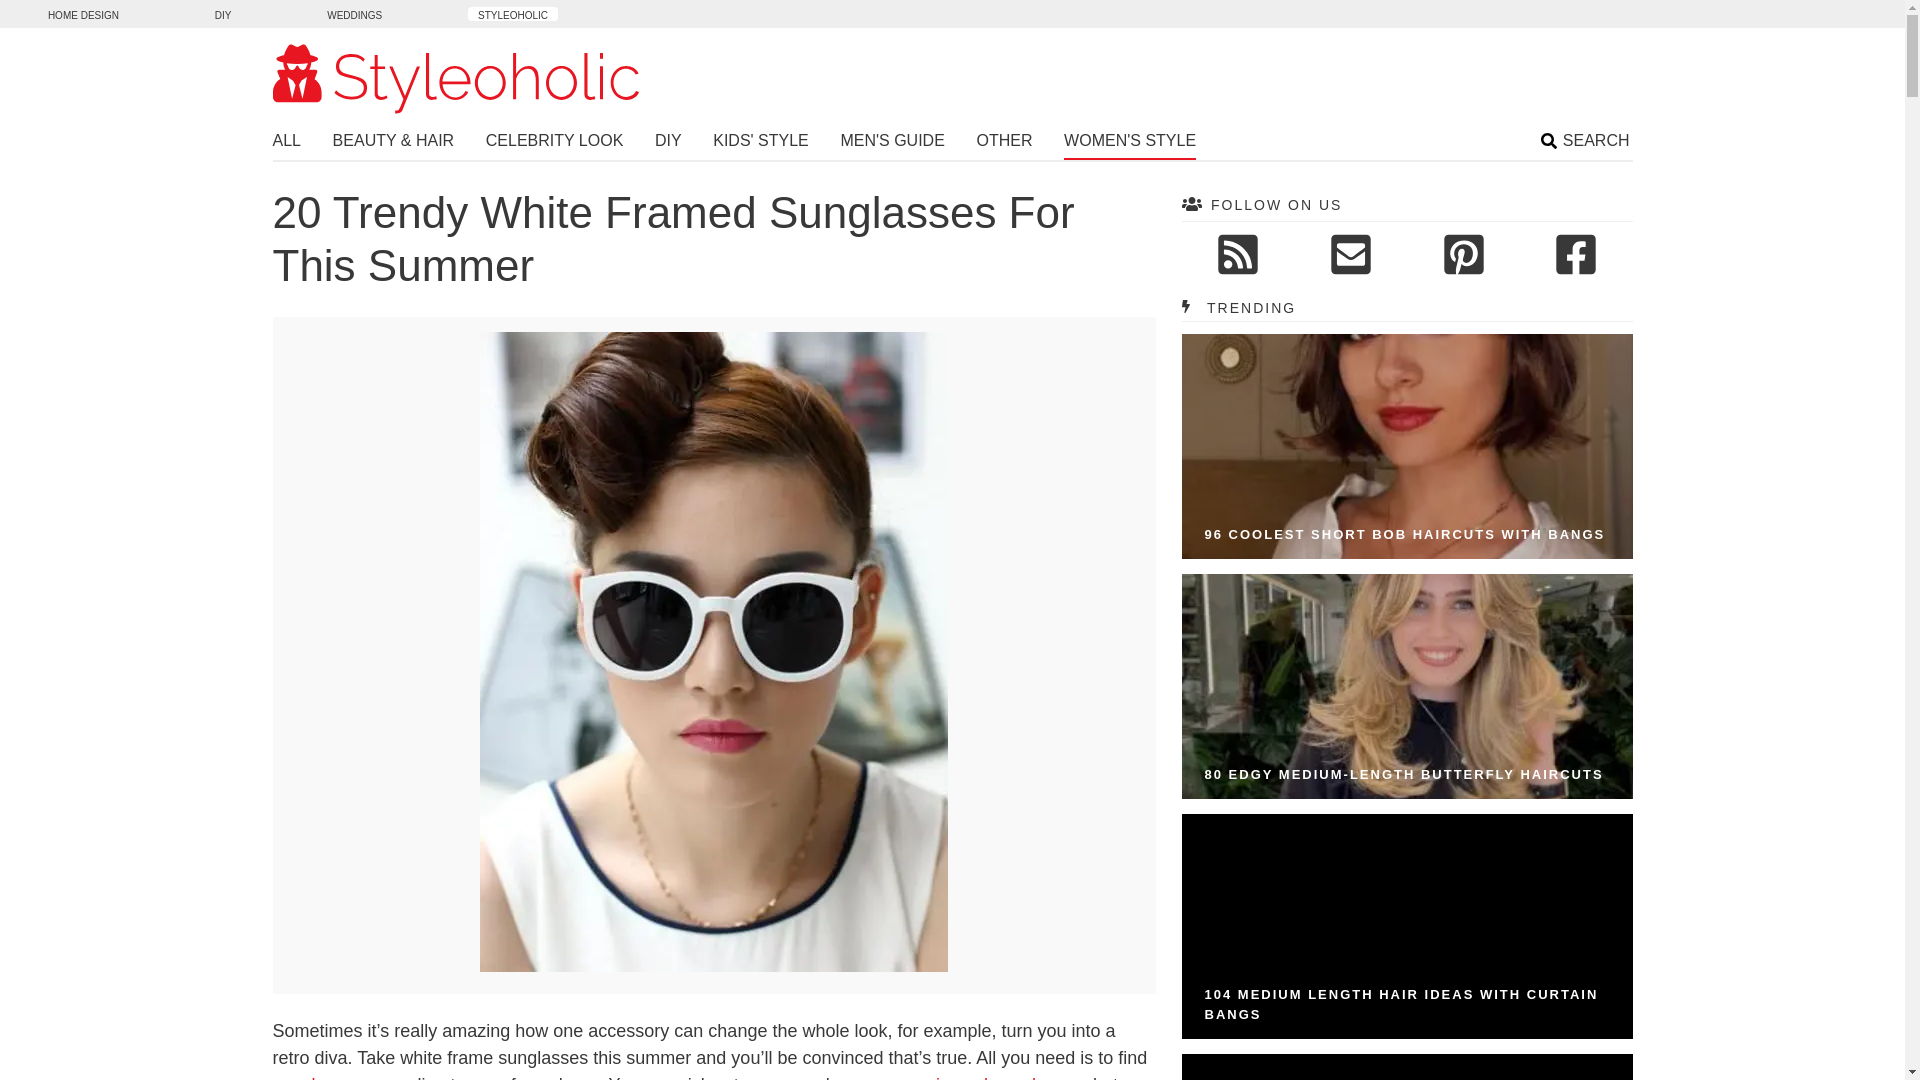  Describe the element at coordinates (317, 1077) in the screenshot. I see `sunglasses` at that location.